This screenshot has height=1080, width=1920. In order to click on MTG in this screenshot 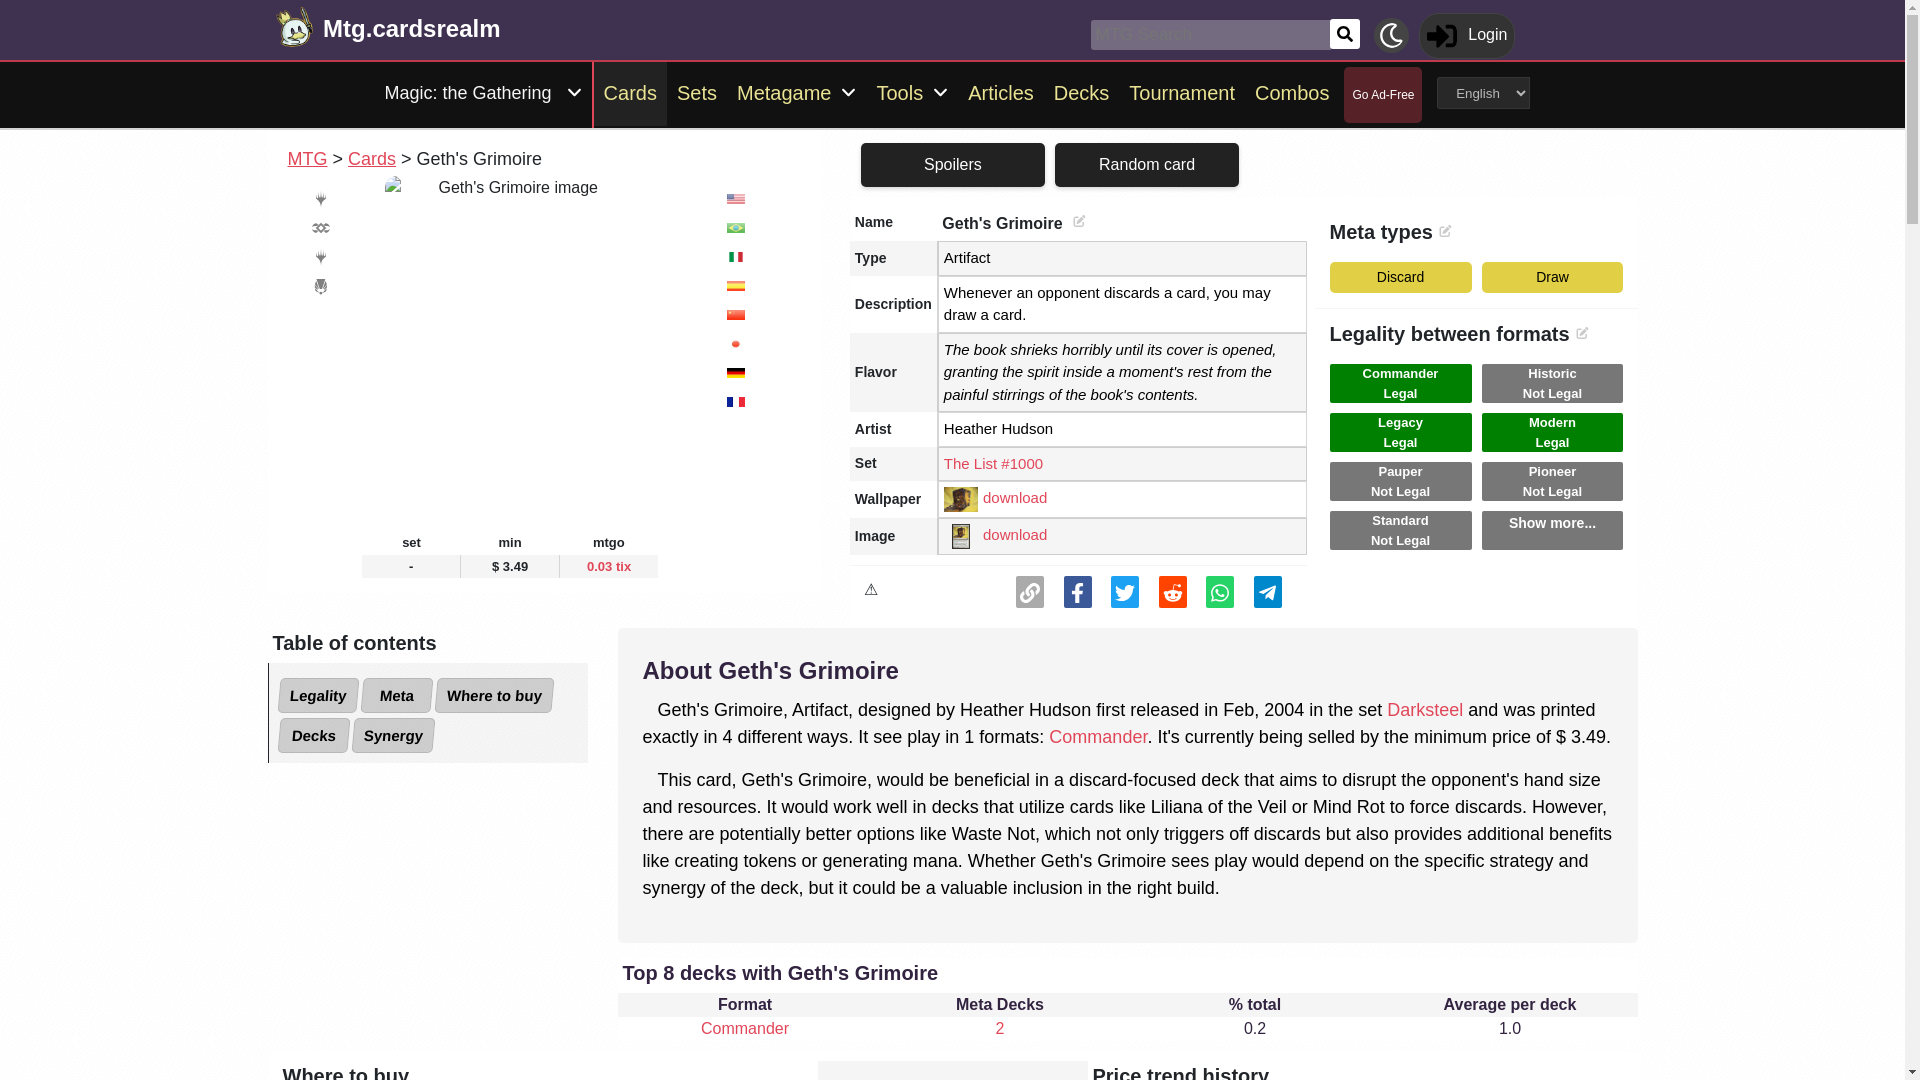, I will do `click(308, 158)`.